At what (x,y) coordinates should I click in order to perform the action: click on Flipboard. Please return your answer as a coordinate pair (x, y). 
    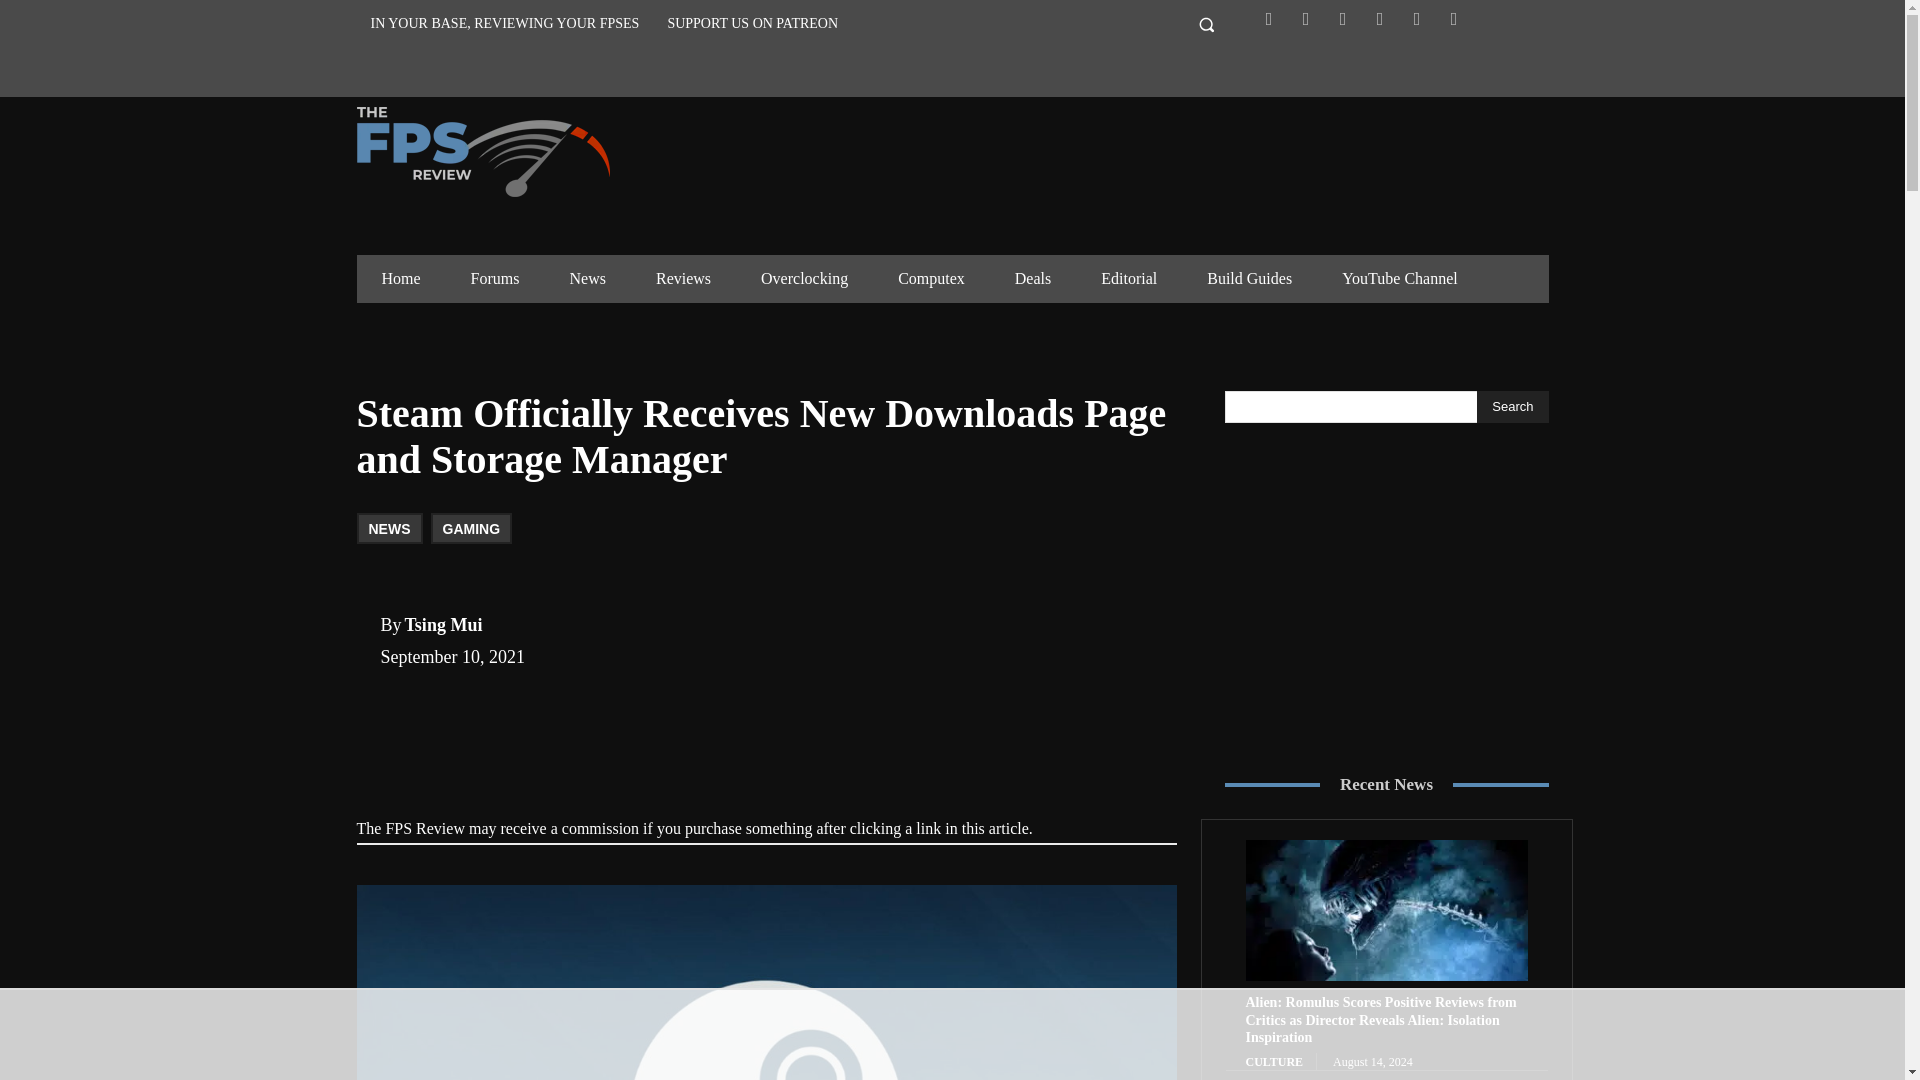
    Looking at the image, I should click on (1306, 18).